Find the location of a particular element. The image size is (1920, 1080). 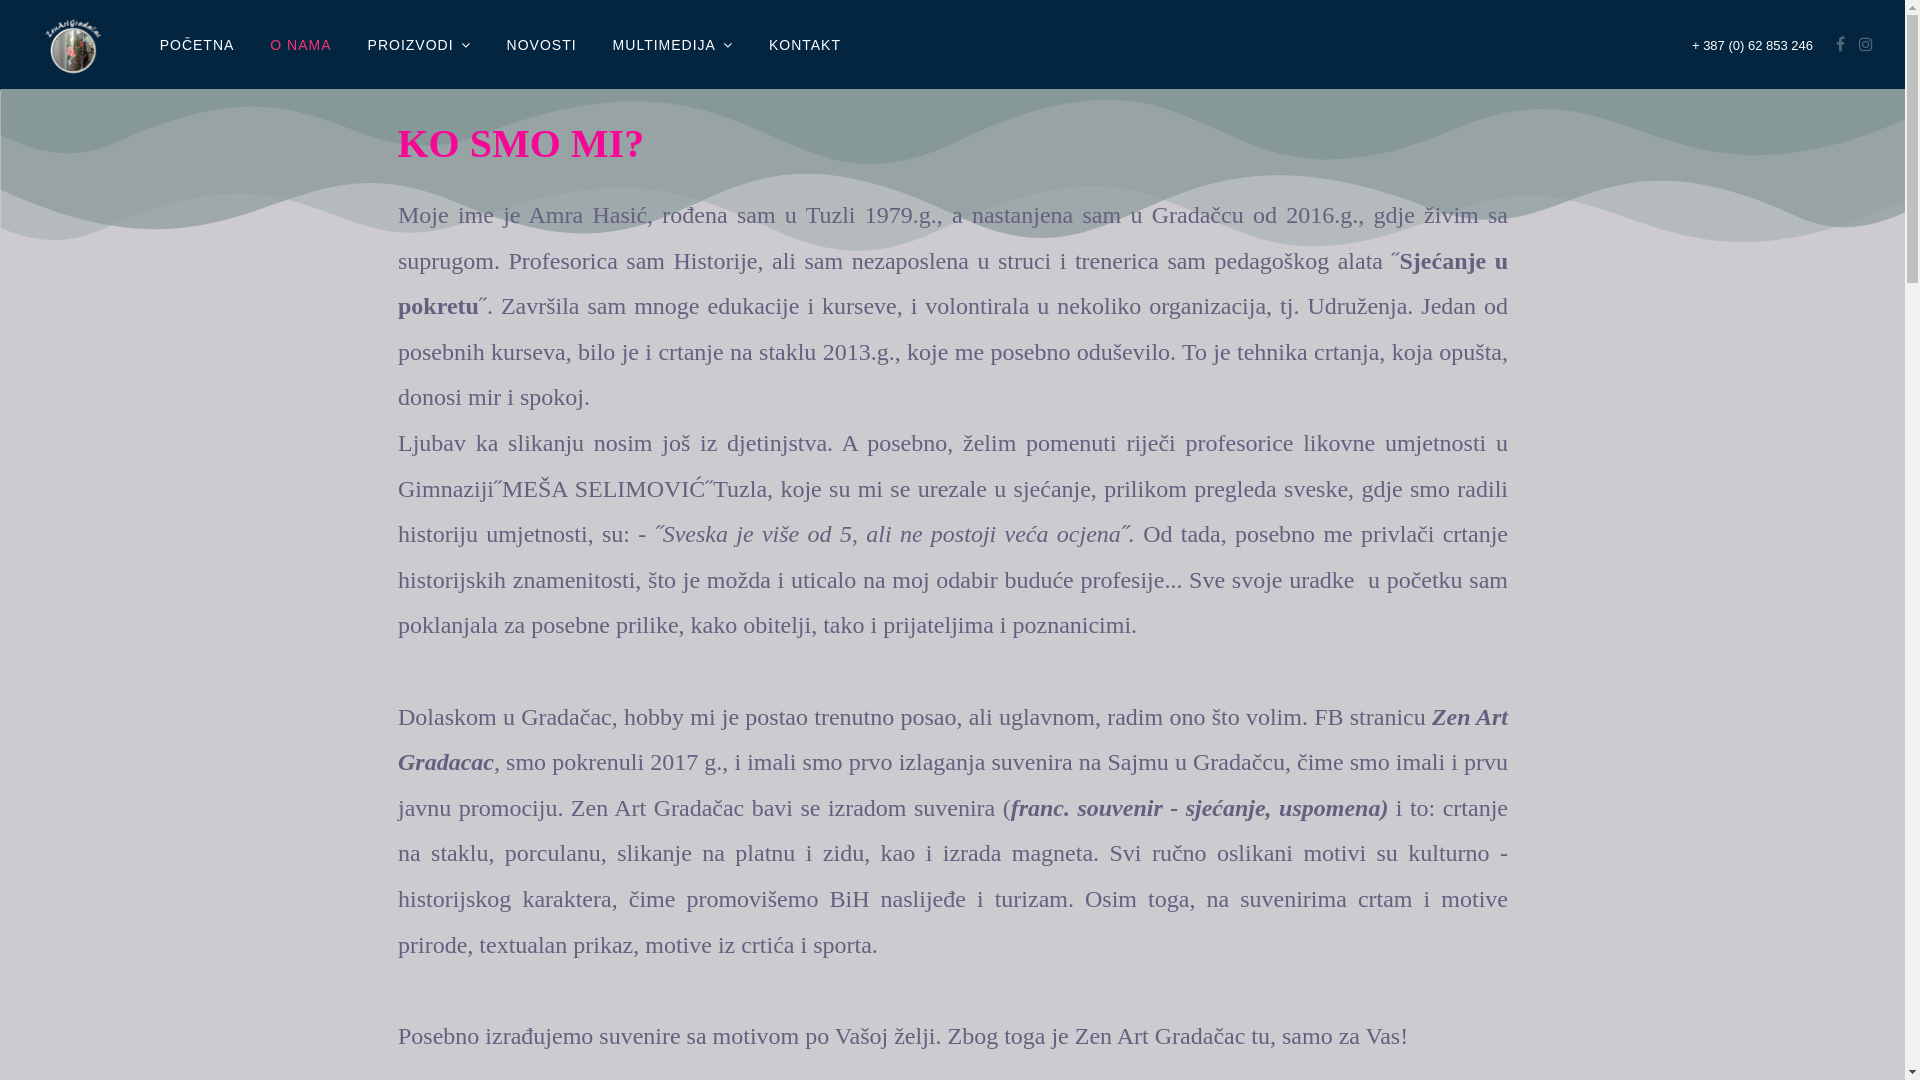

O NAMA is located at coordinates (300, 45).